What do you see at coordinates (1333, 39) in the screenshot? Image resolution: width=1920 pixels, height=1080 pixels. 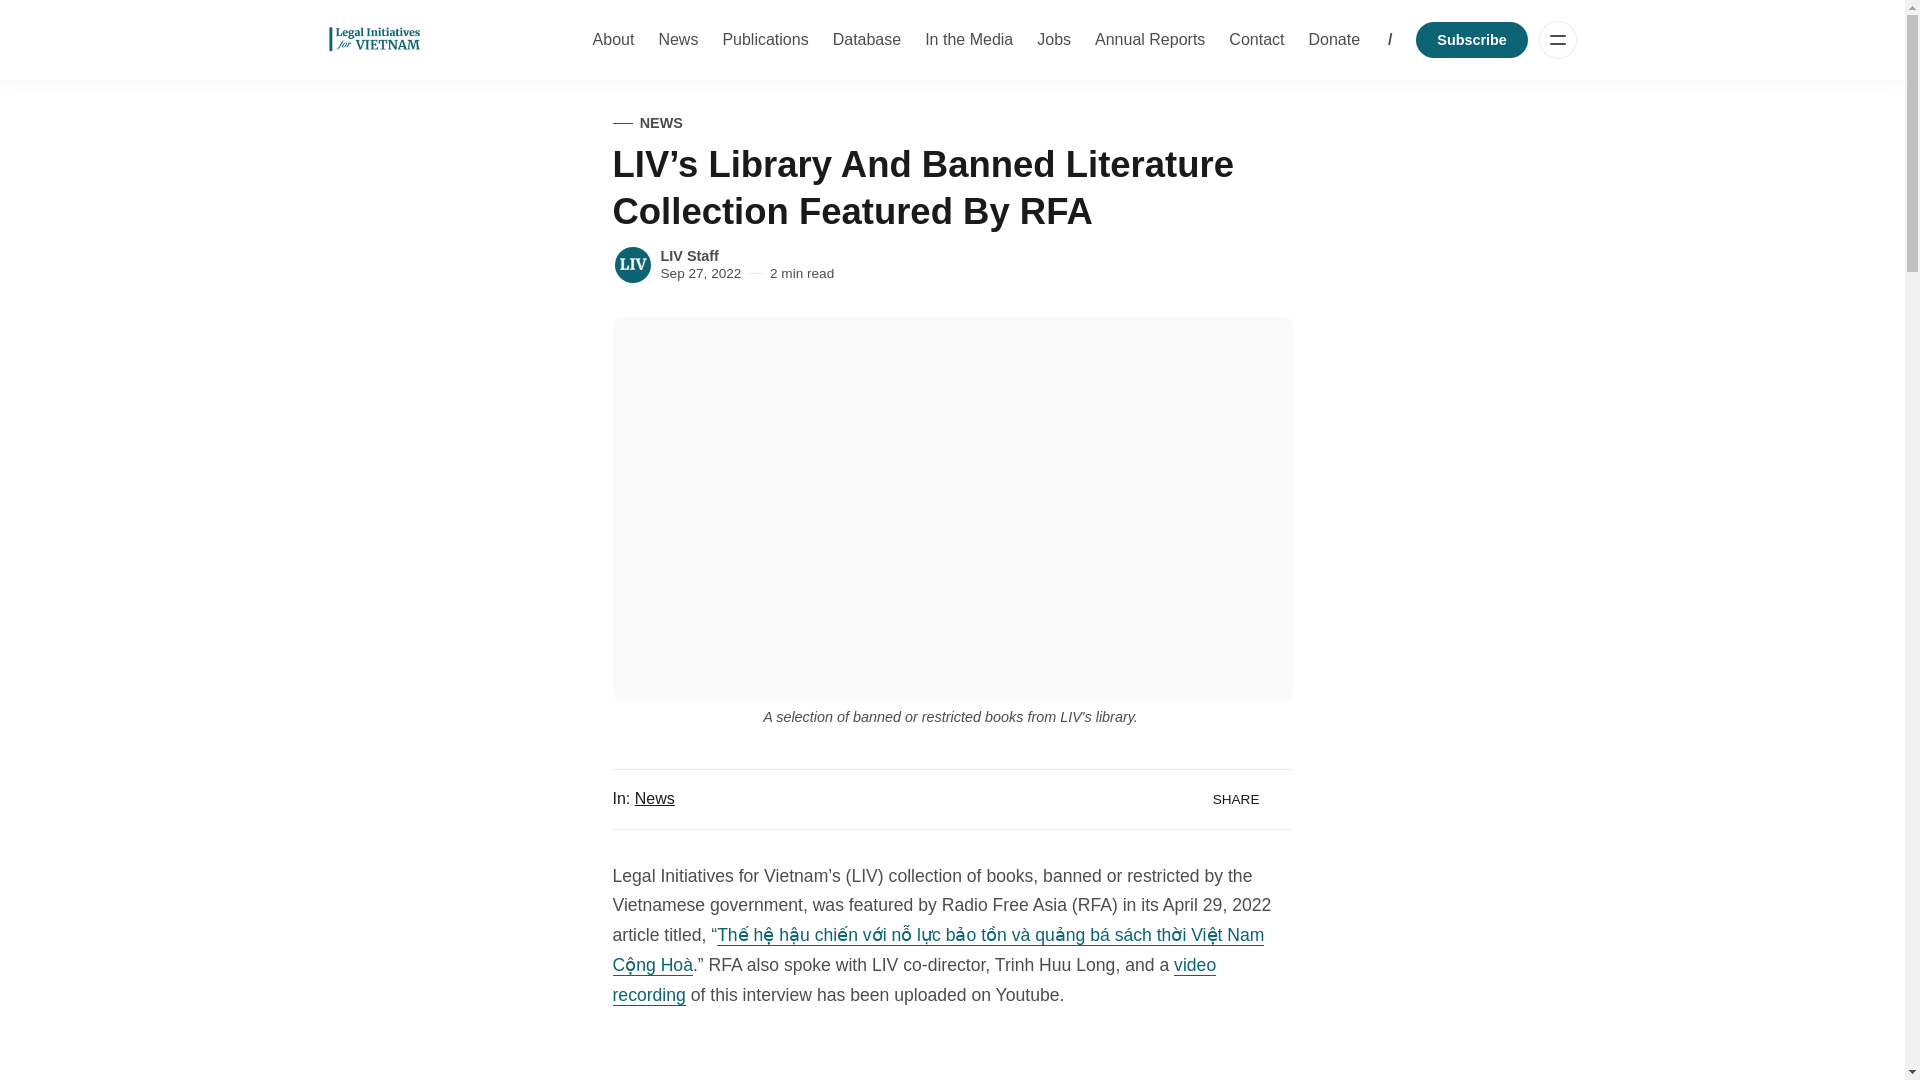 I see `Donate` at bounding box center [1333, 39].